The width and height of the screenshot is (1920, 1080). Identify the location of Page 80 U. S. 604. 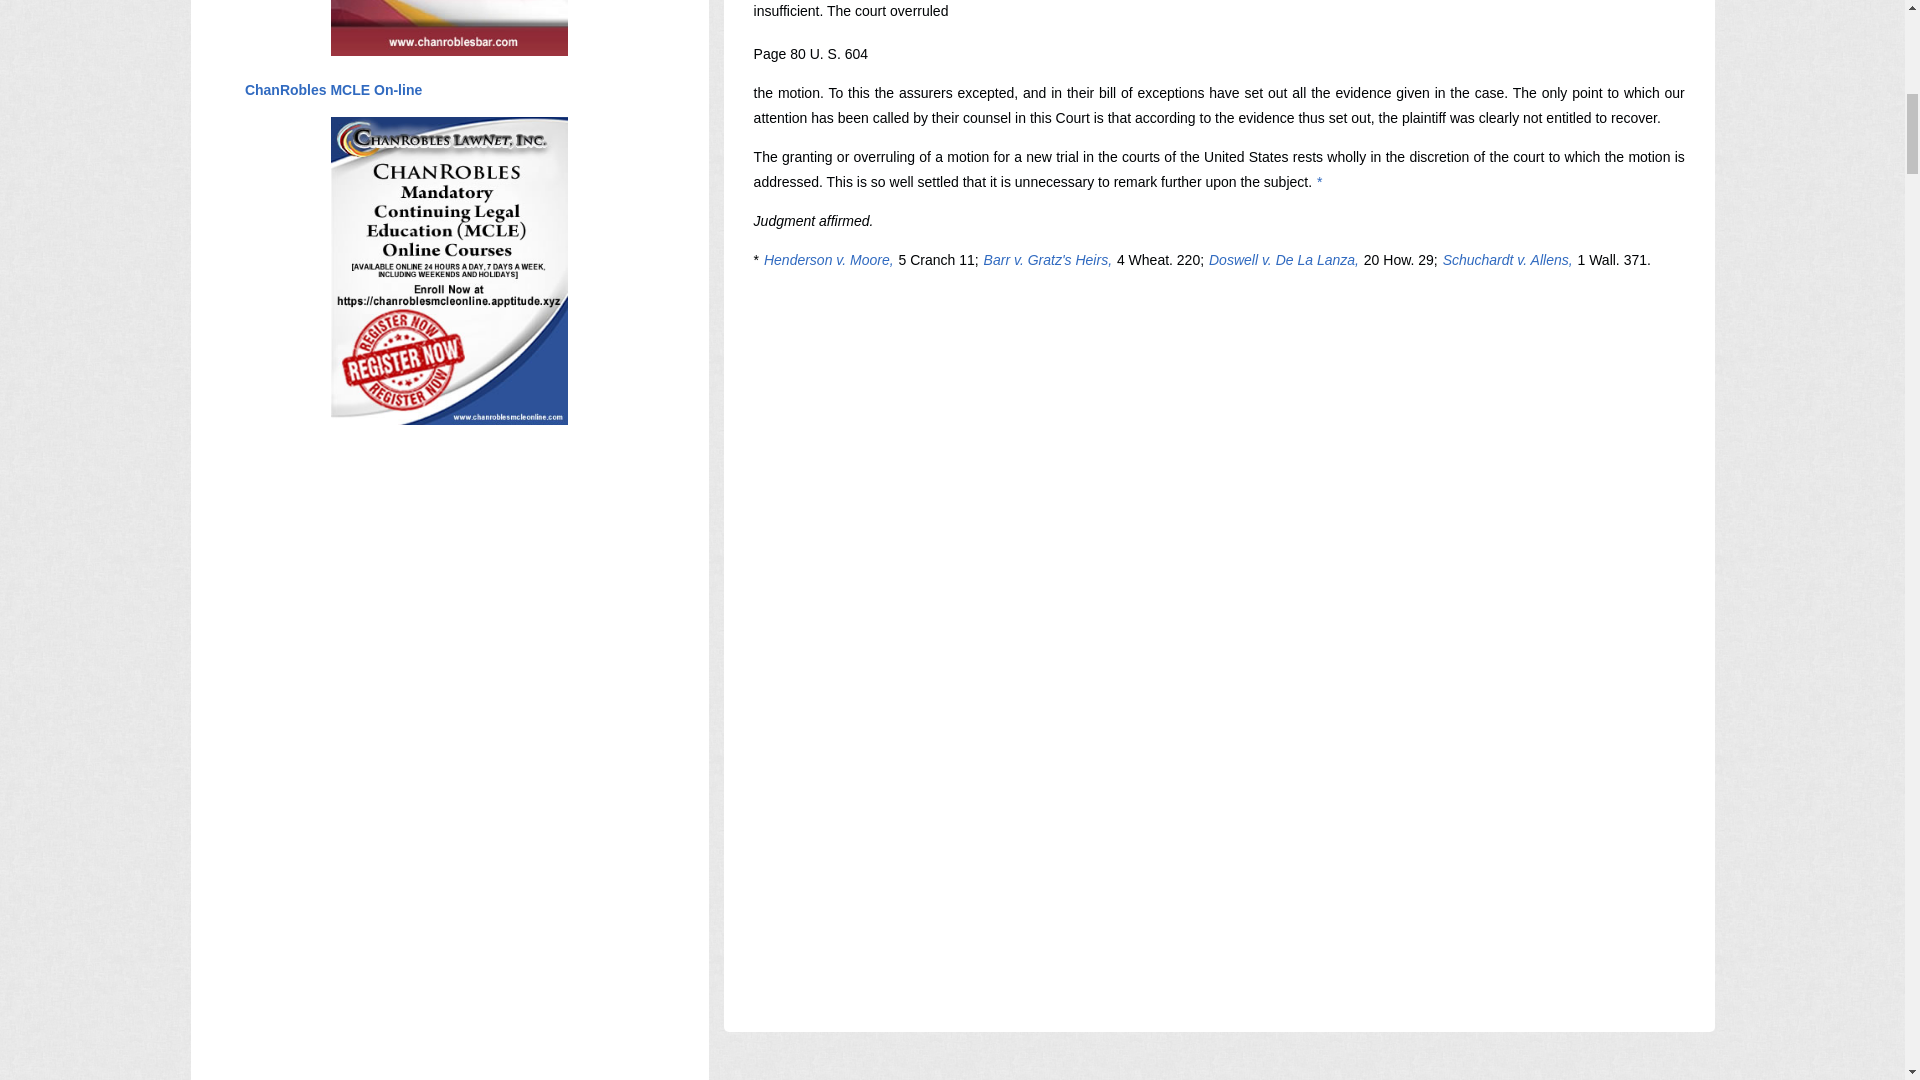
(810, 54).